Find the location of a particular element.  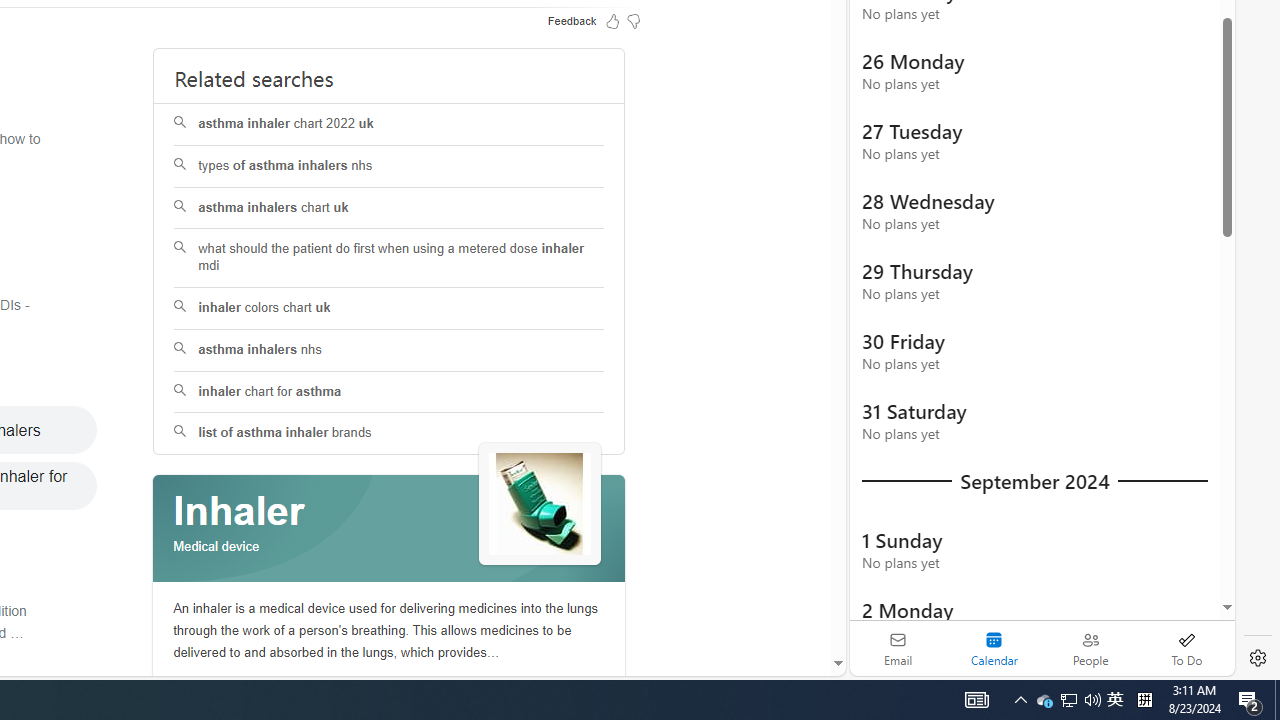

inhaler colors chart uk is located at coordinates (390, 308).